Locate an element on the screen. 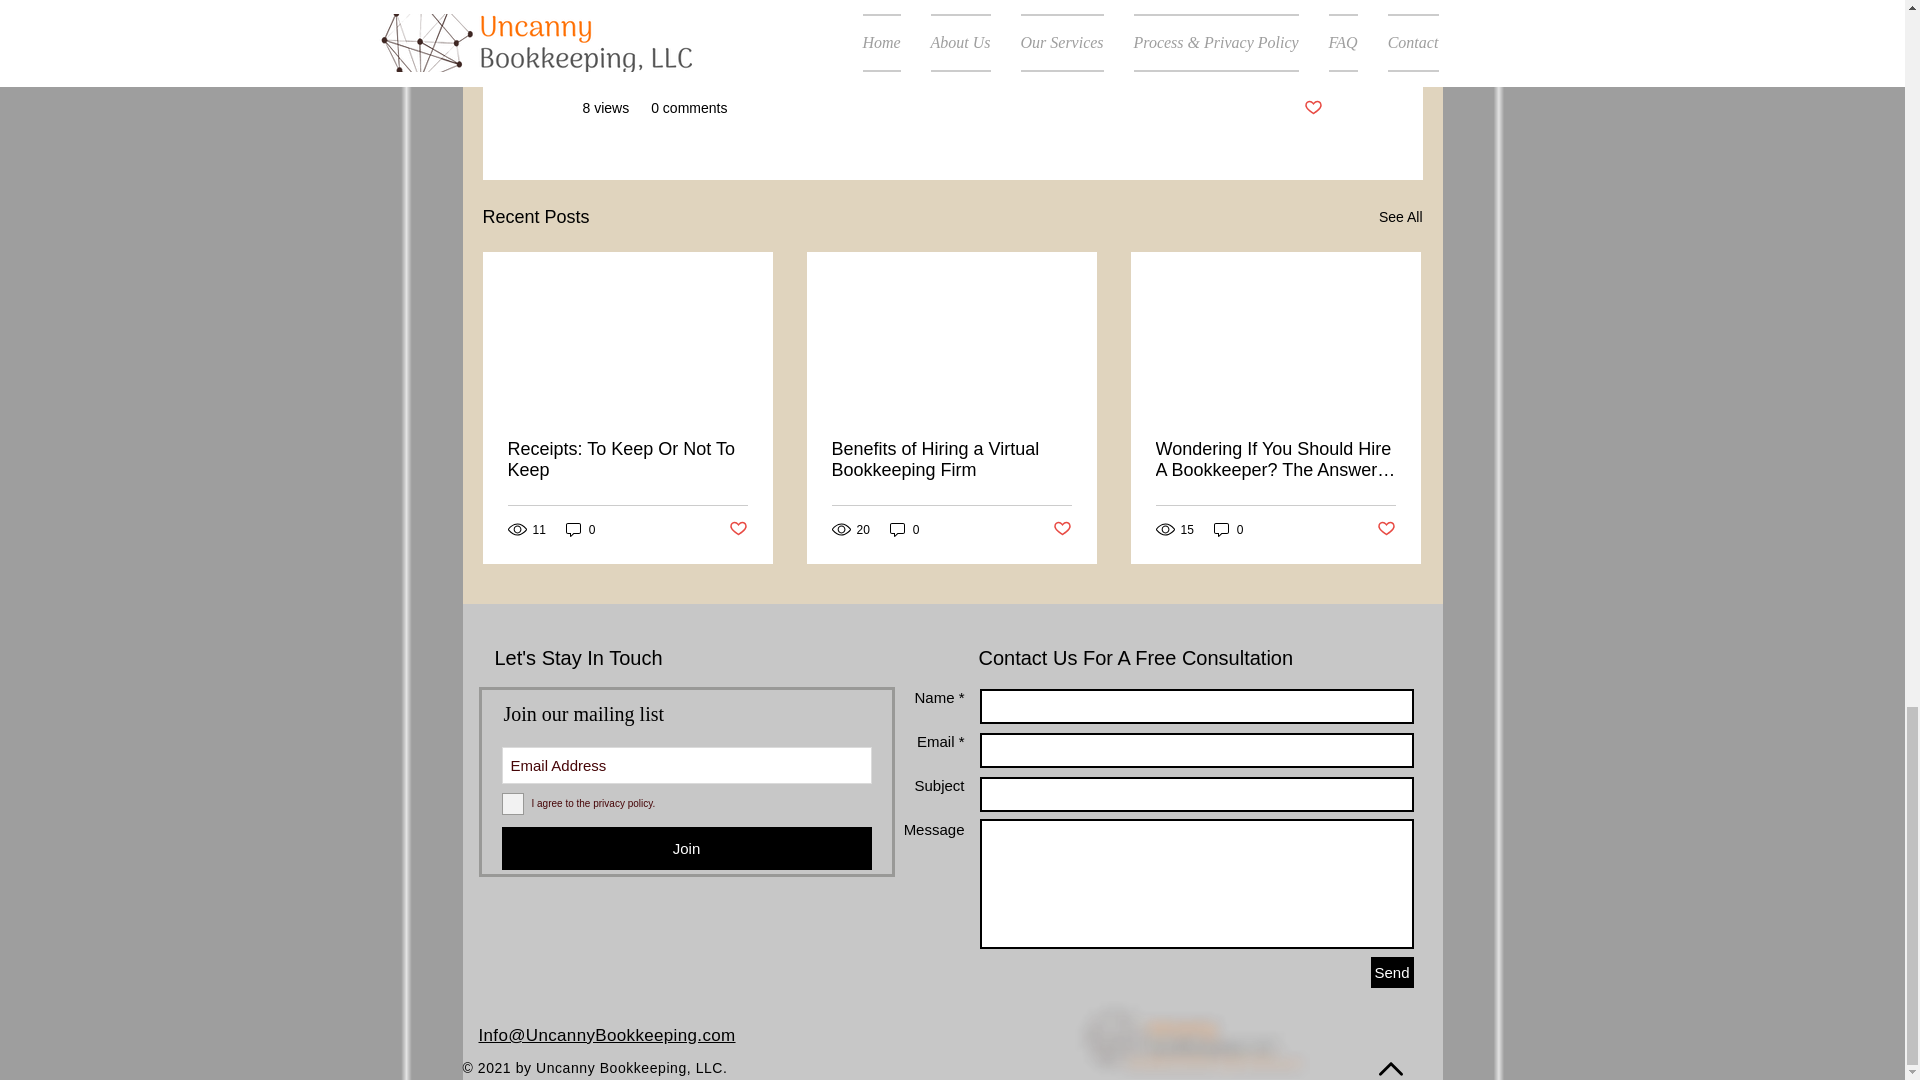 This screenshot has height=1080, width=1920. Business is located at coordinates (1294, 48).